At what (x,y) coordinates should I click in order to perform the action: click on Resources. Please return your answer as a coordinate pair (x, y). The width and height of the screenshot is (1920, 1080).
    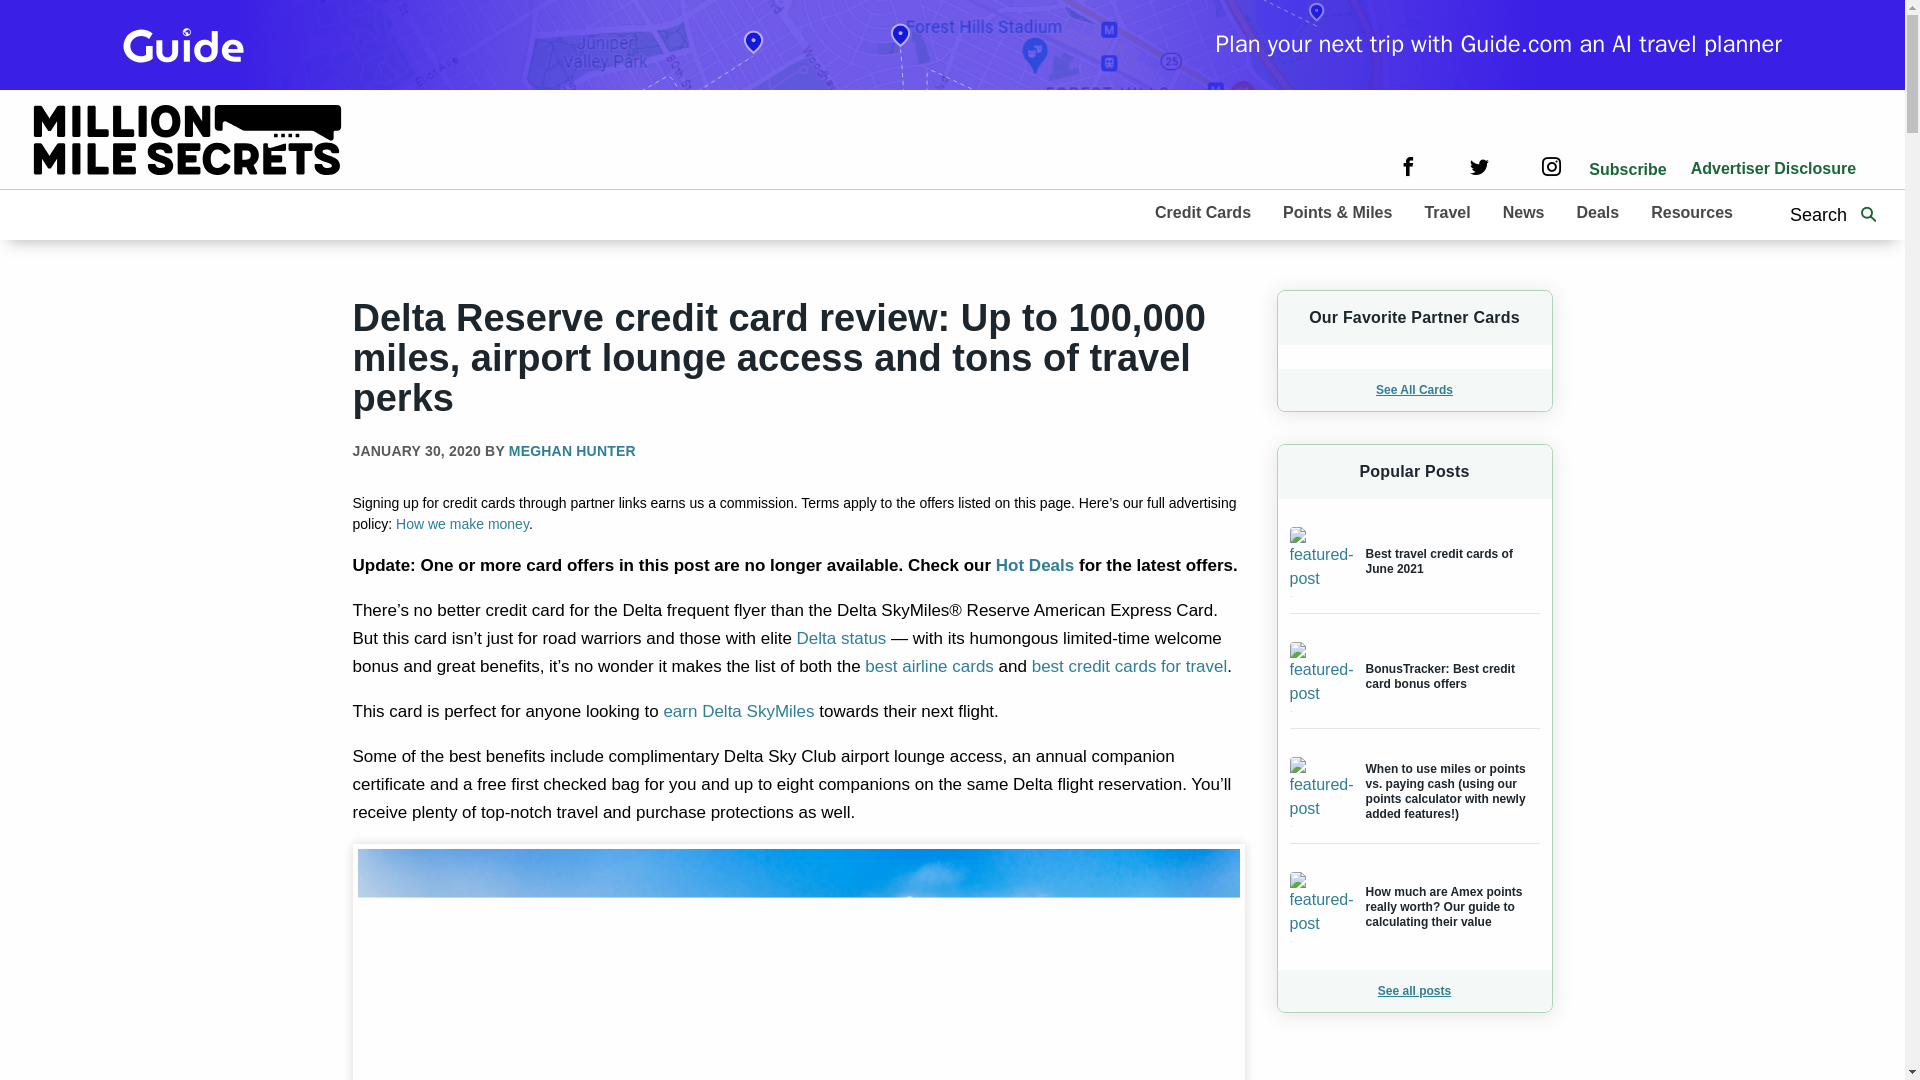
    Looking at the image, I should click on (1692, 211).